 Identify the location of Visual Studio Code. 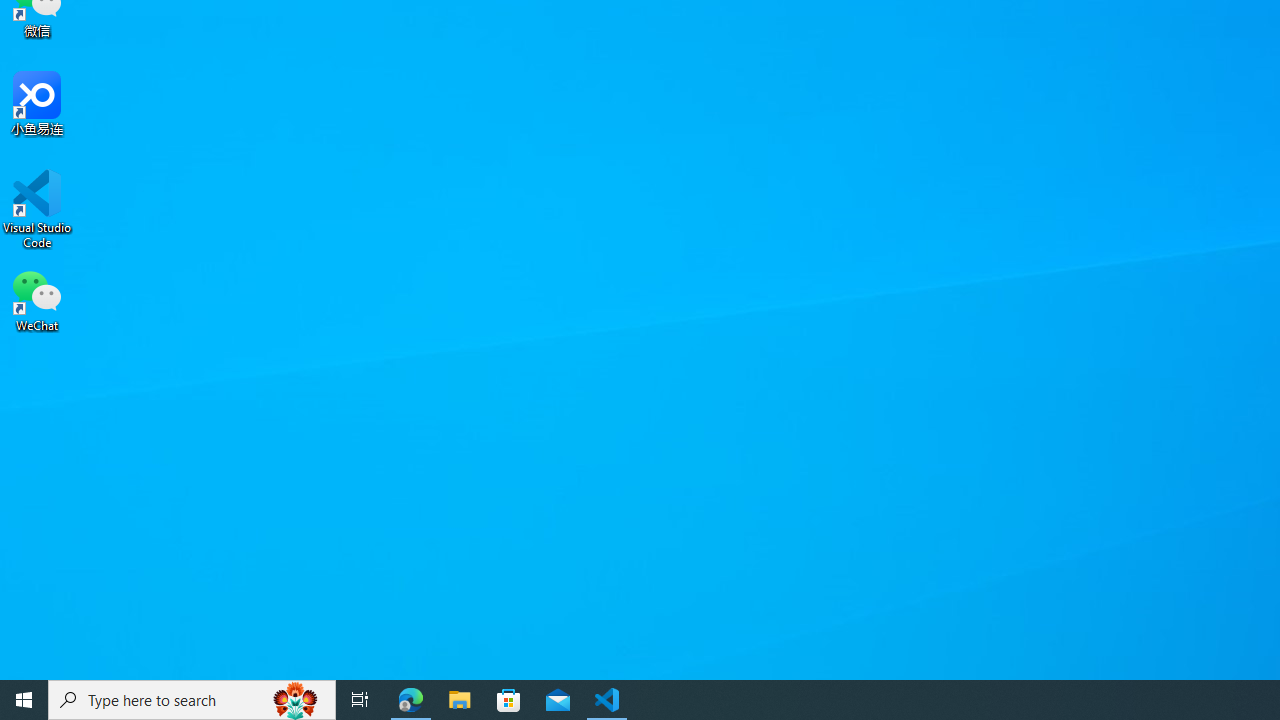
(37, 209).